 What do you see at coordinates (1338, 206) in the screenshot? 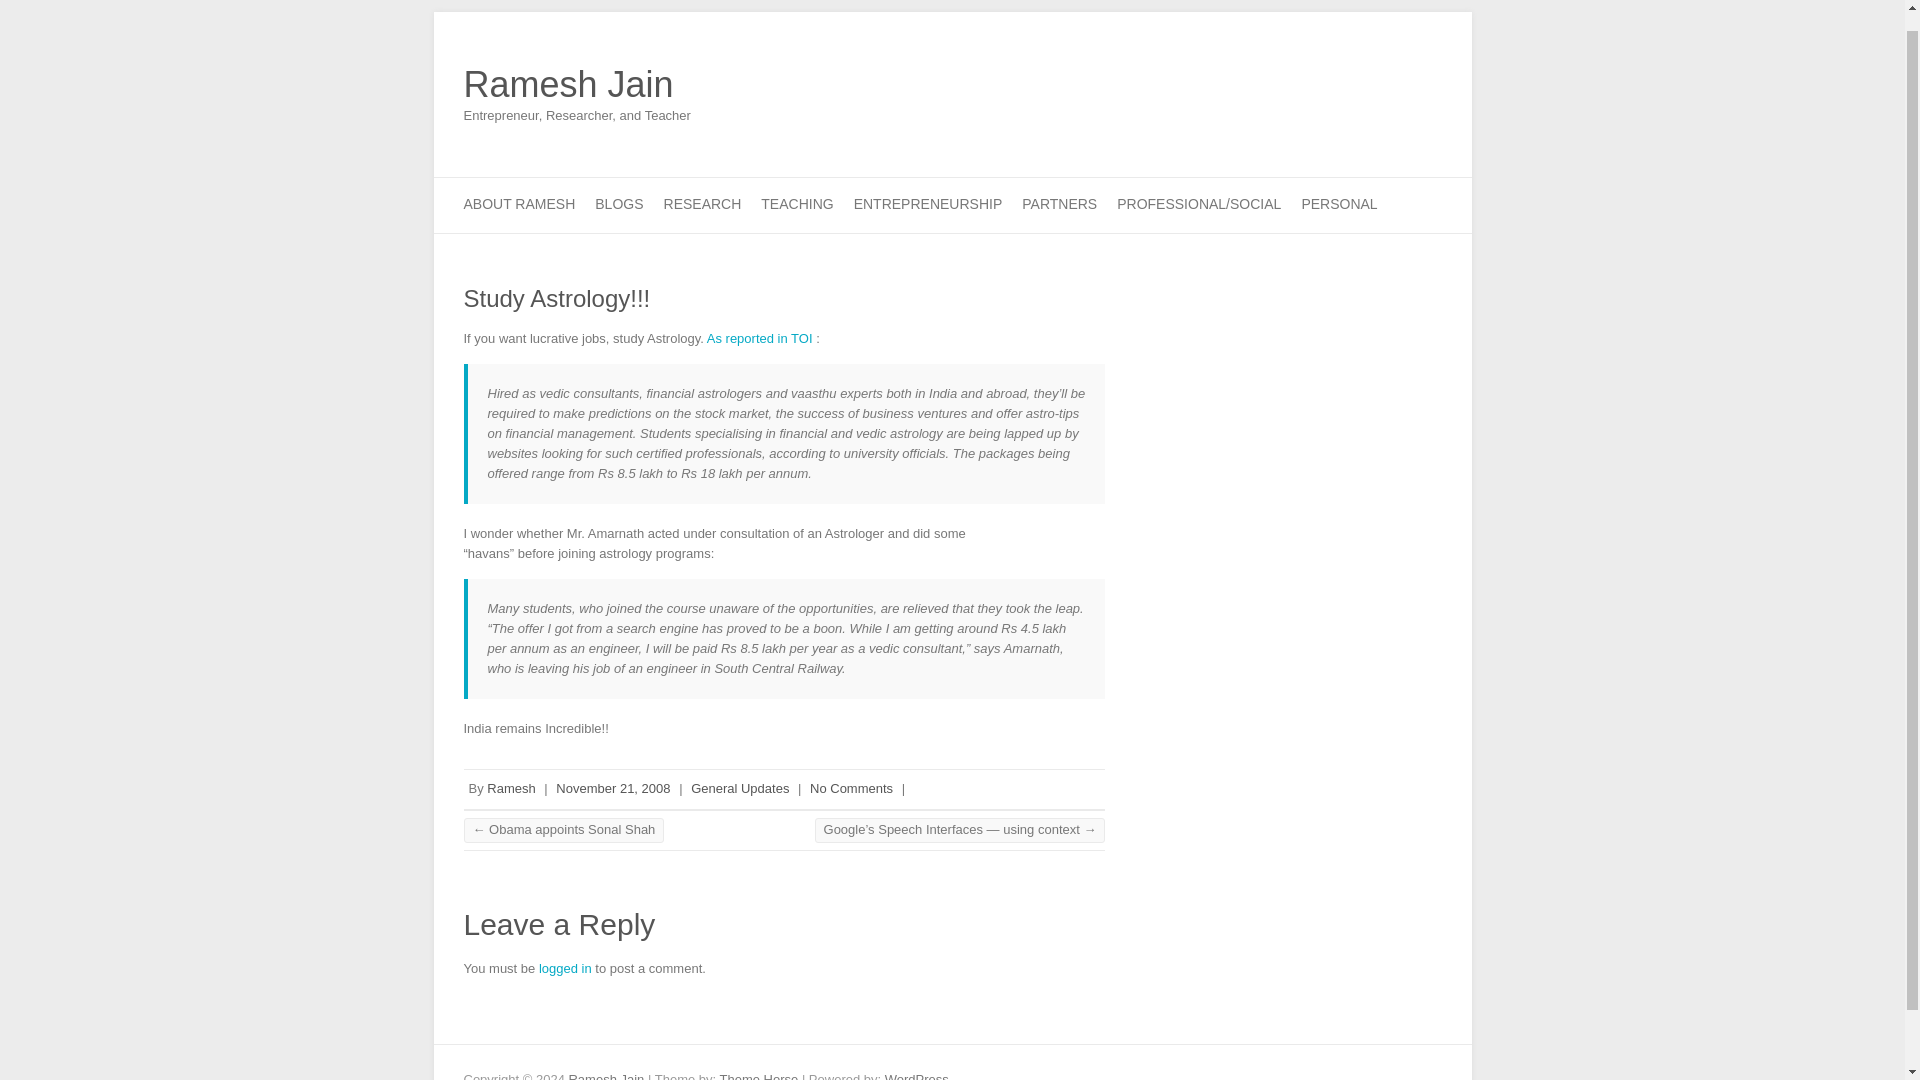
I see `PERSONAL` at bounding box center [1338, 206].